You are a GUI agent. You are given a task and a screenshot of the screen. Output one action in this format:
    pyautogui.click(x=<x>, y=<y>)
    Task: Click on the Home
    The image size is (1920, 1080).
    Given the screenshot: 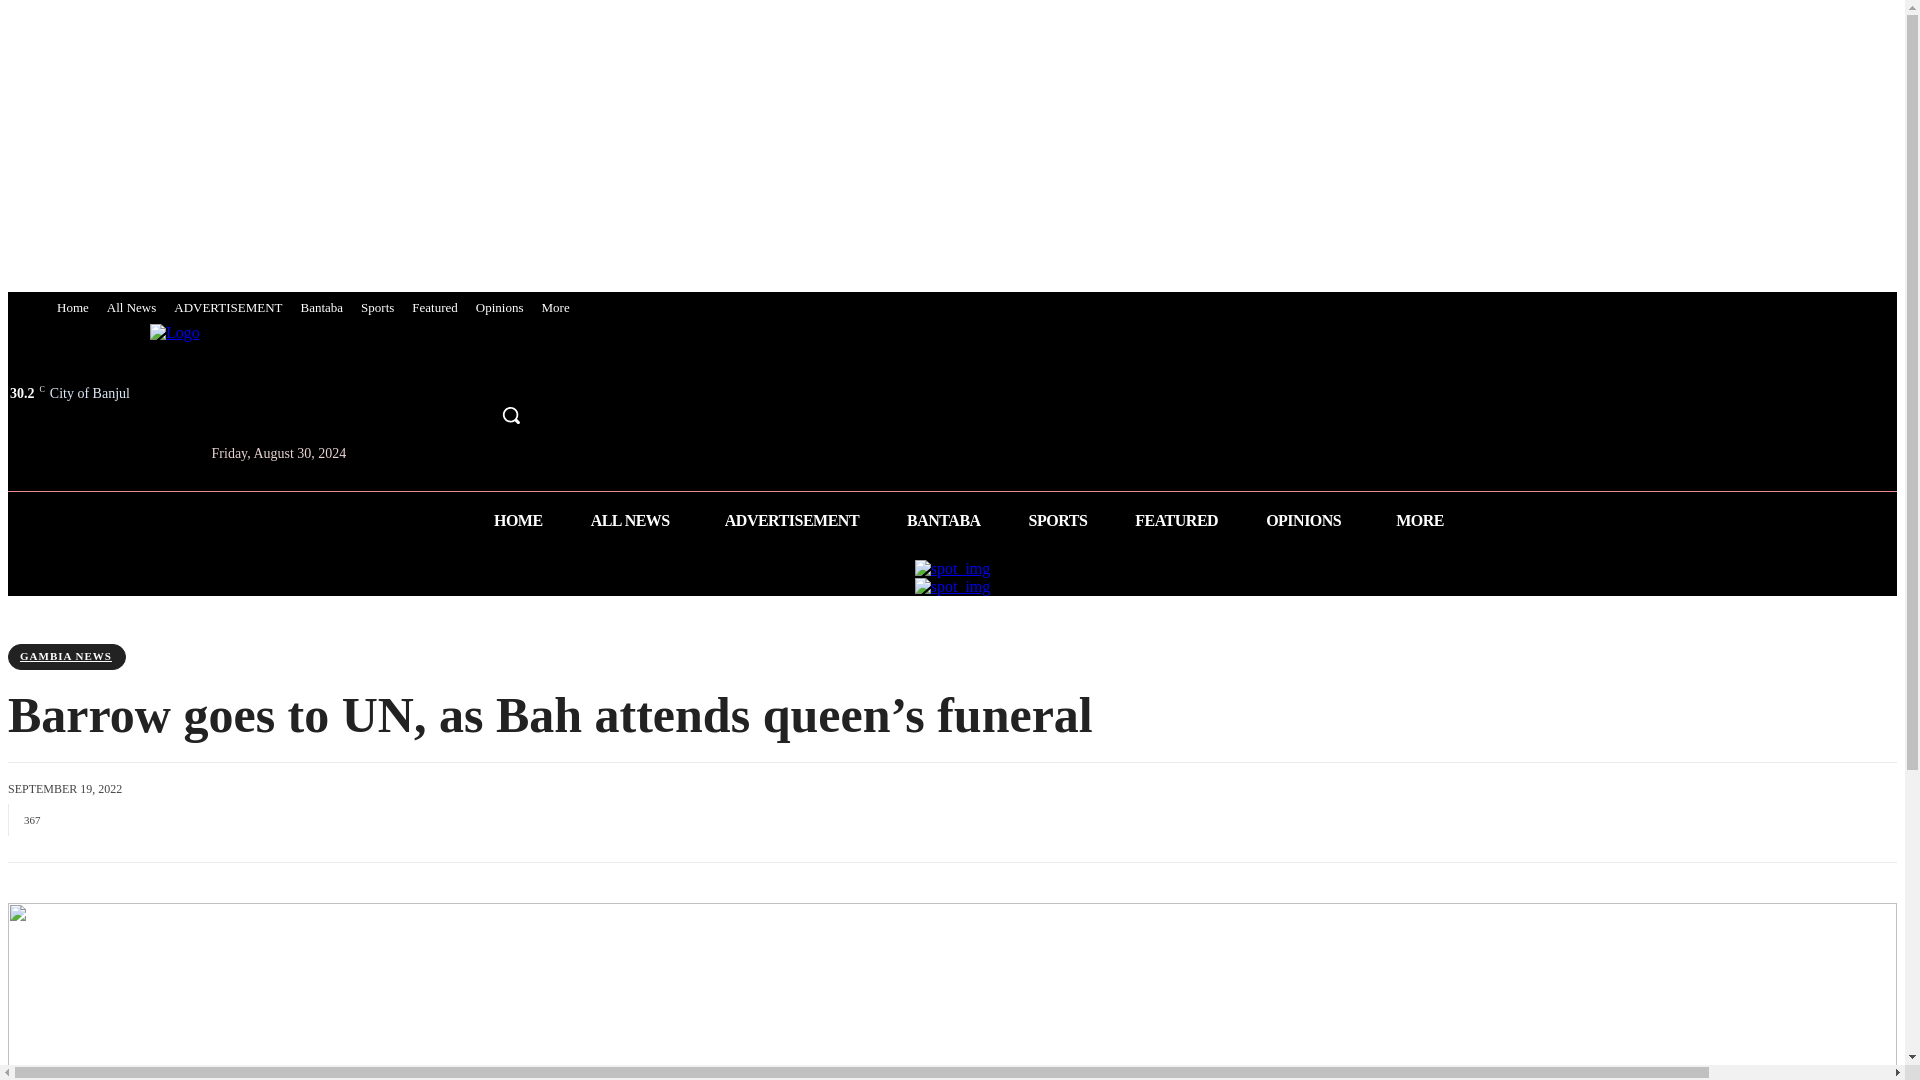 What is the action you would take?
    pyautogui.click(x=72, y=308)
    